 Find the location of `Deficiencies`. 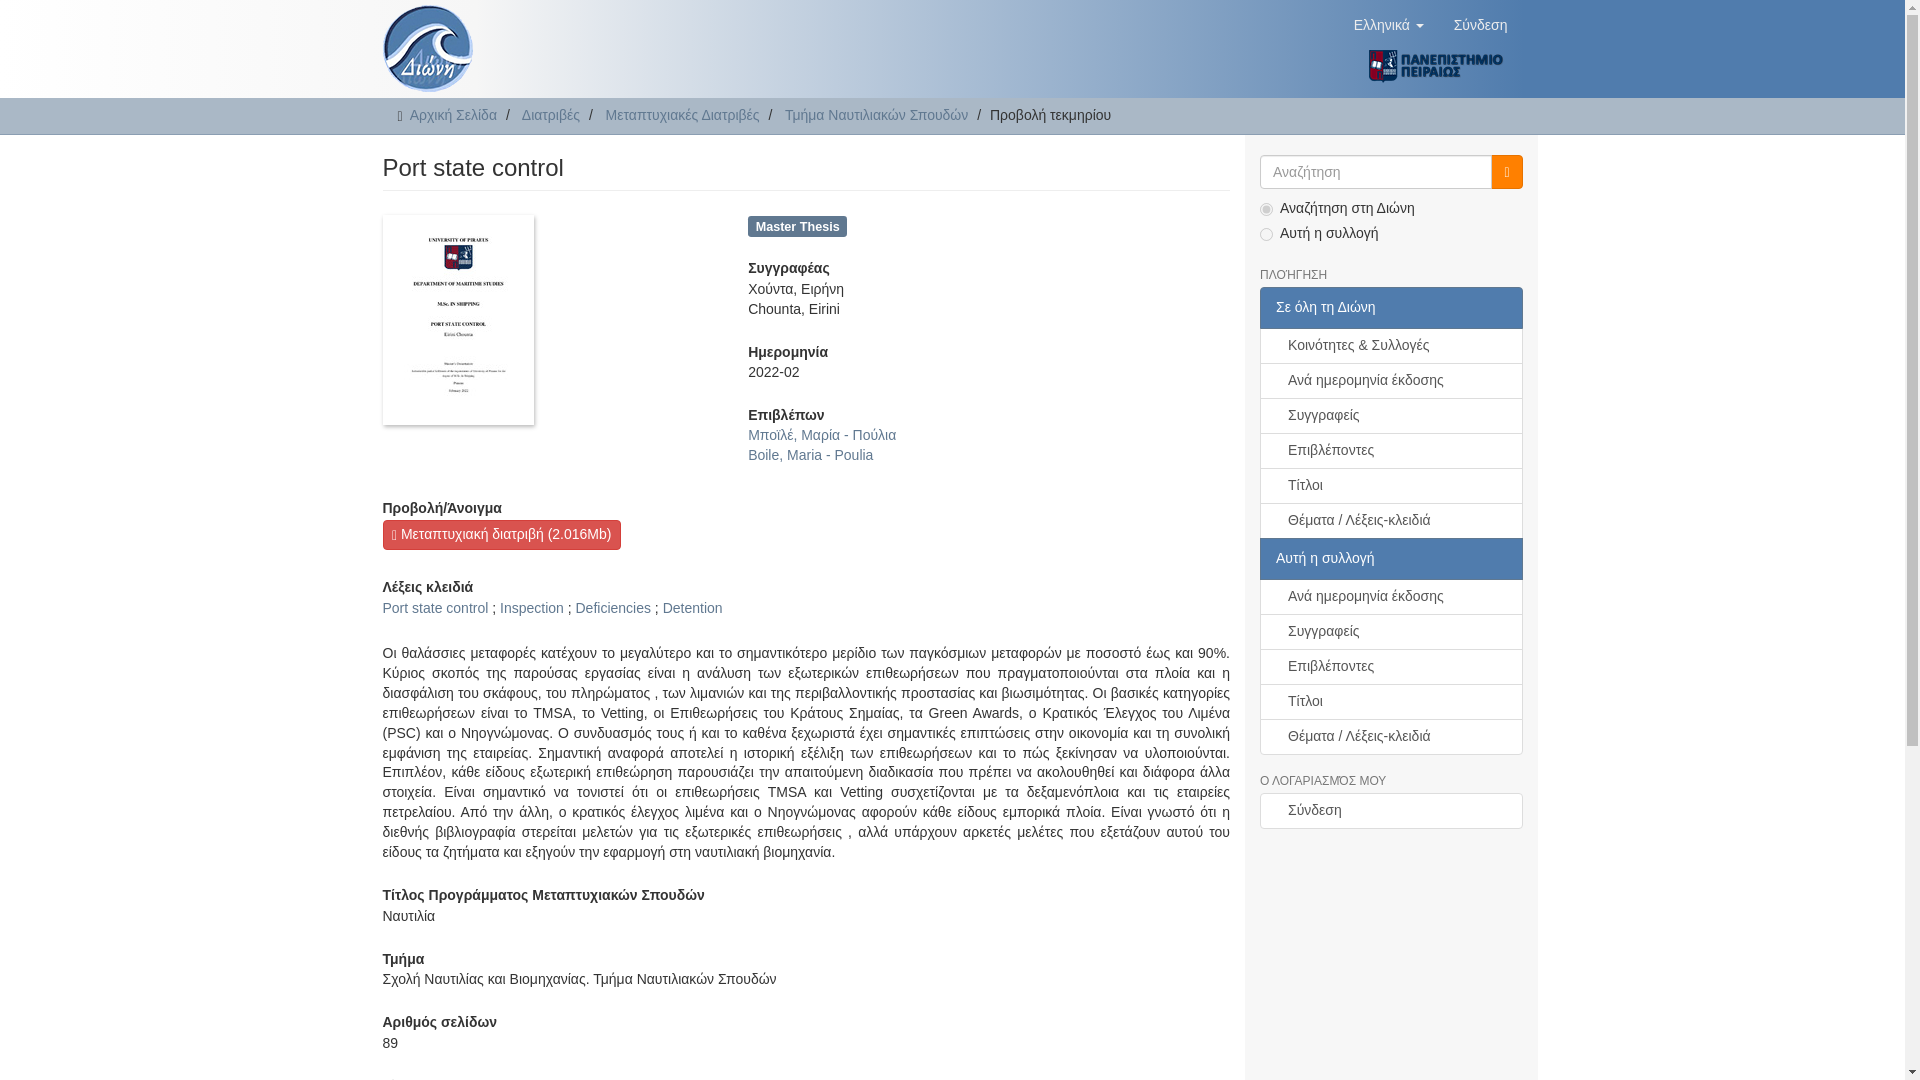

Deficiencies is located at coordinates (613, 608).